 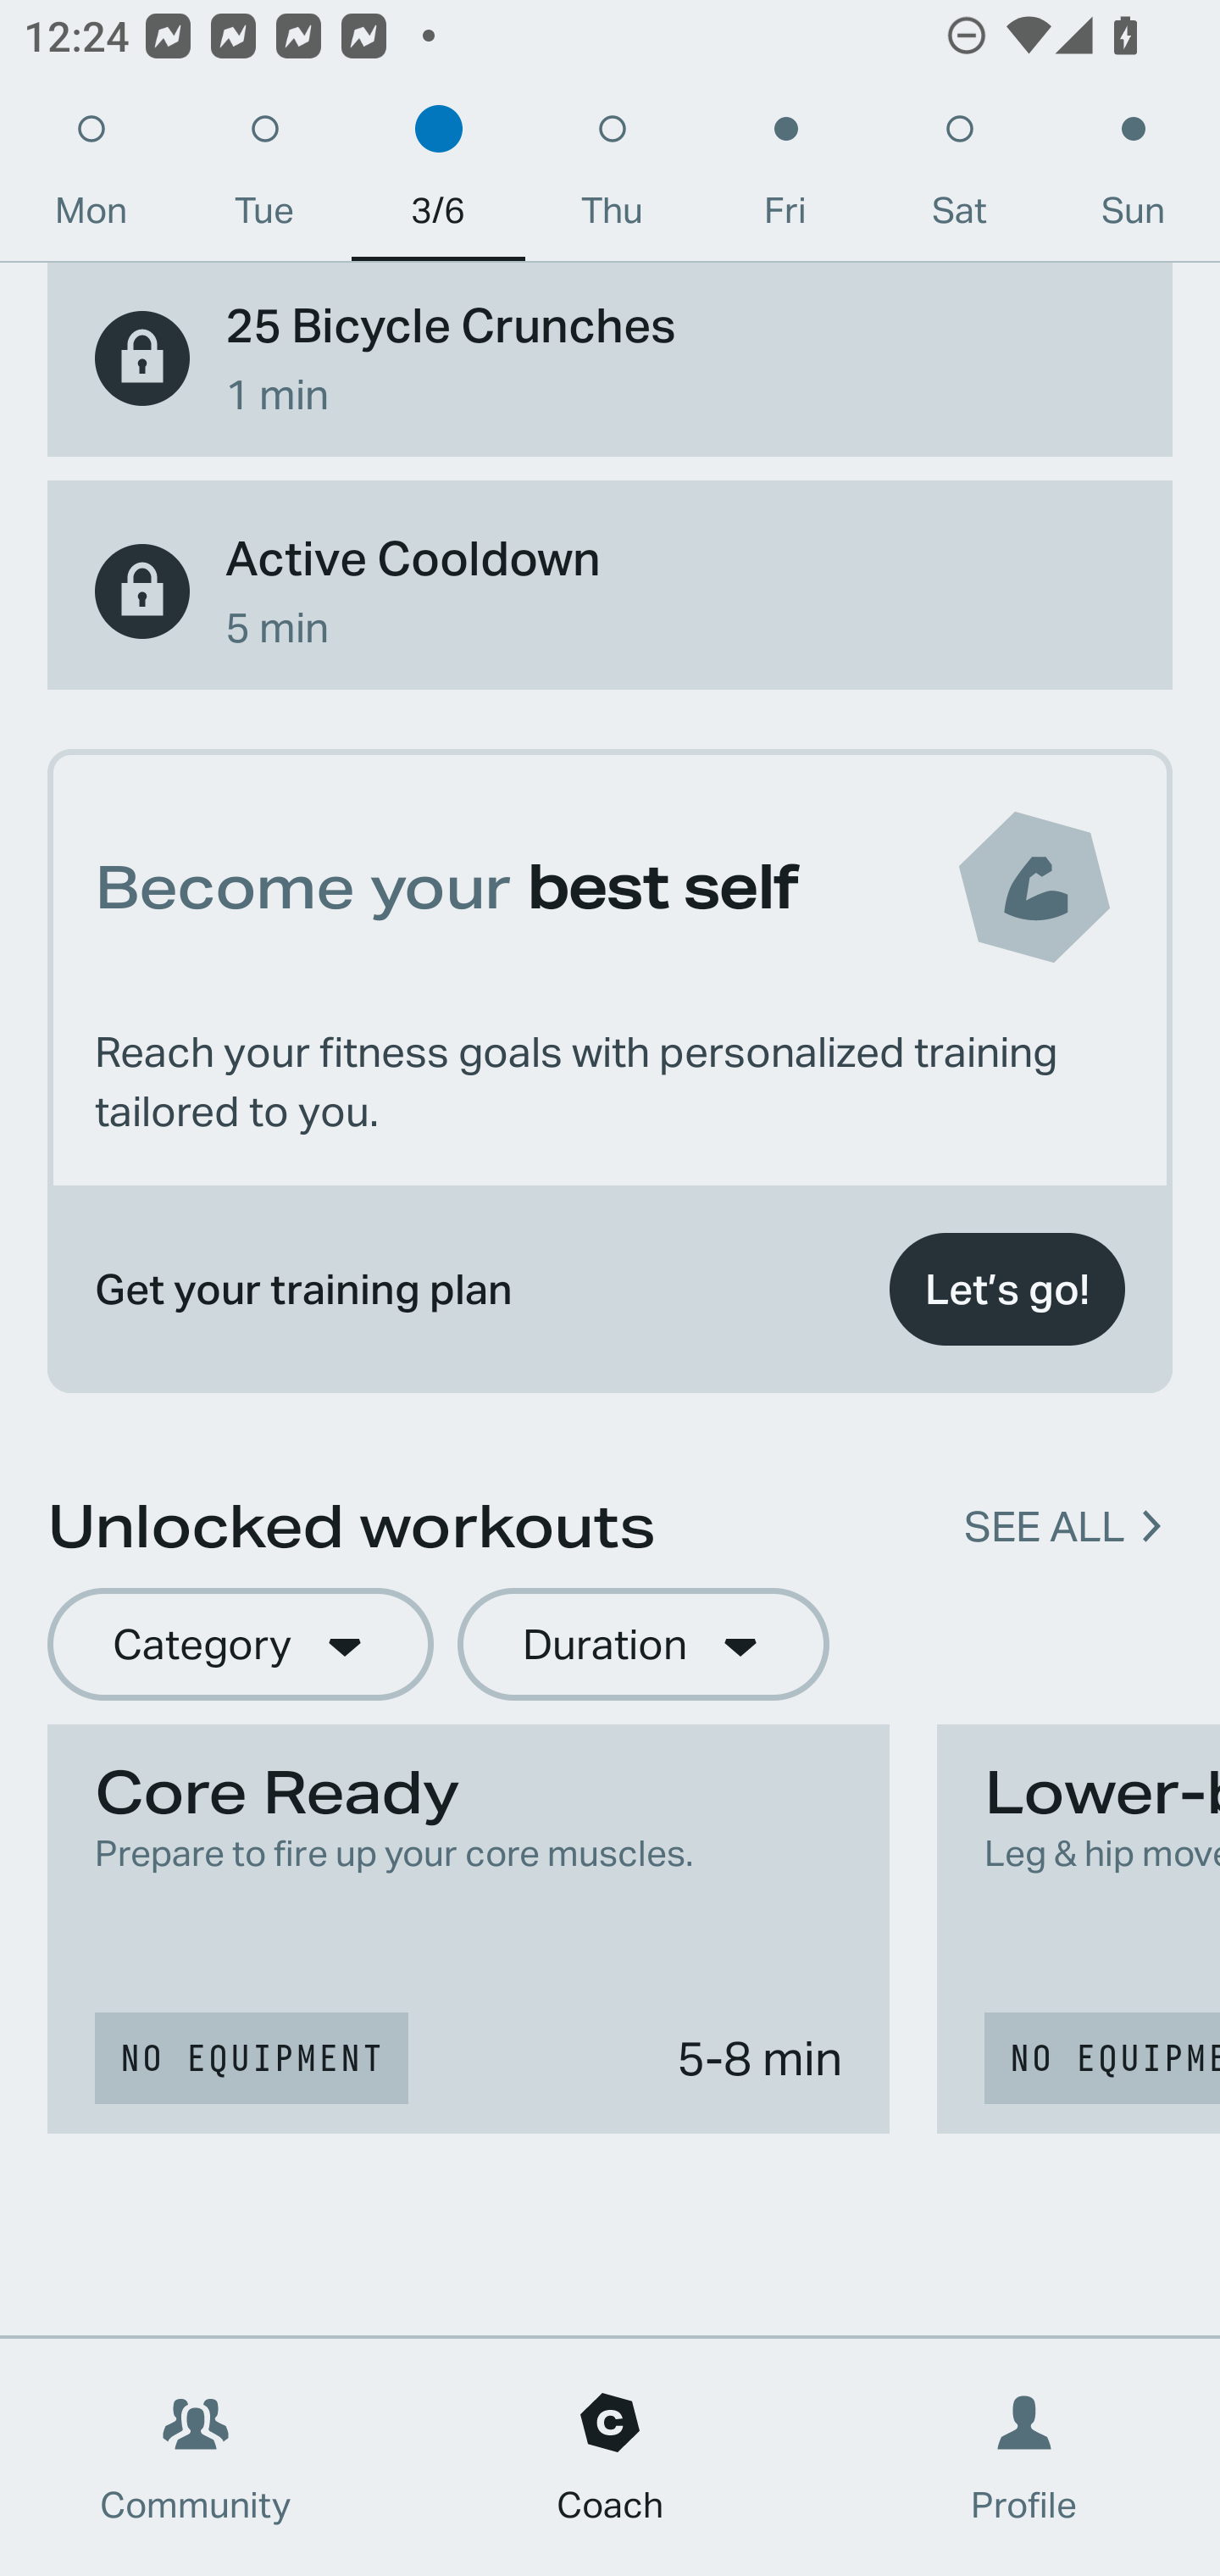 I want to click on Sun, so click(x=1134, y=178).